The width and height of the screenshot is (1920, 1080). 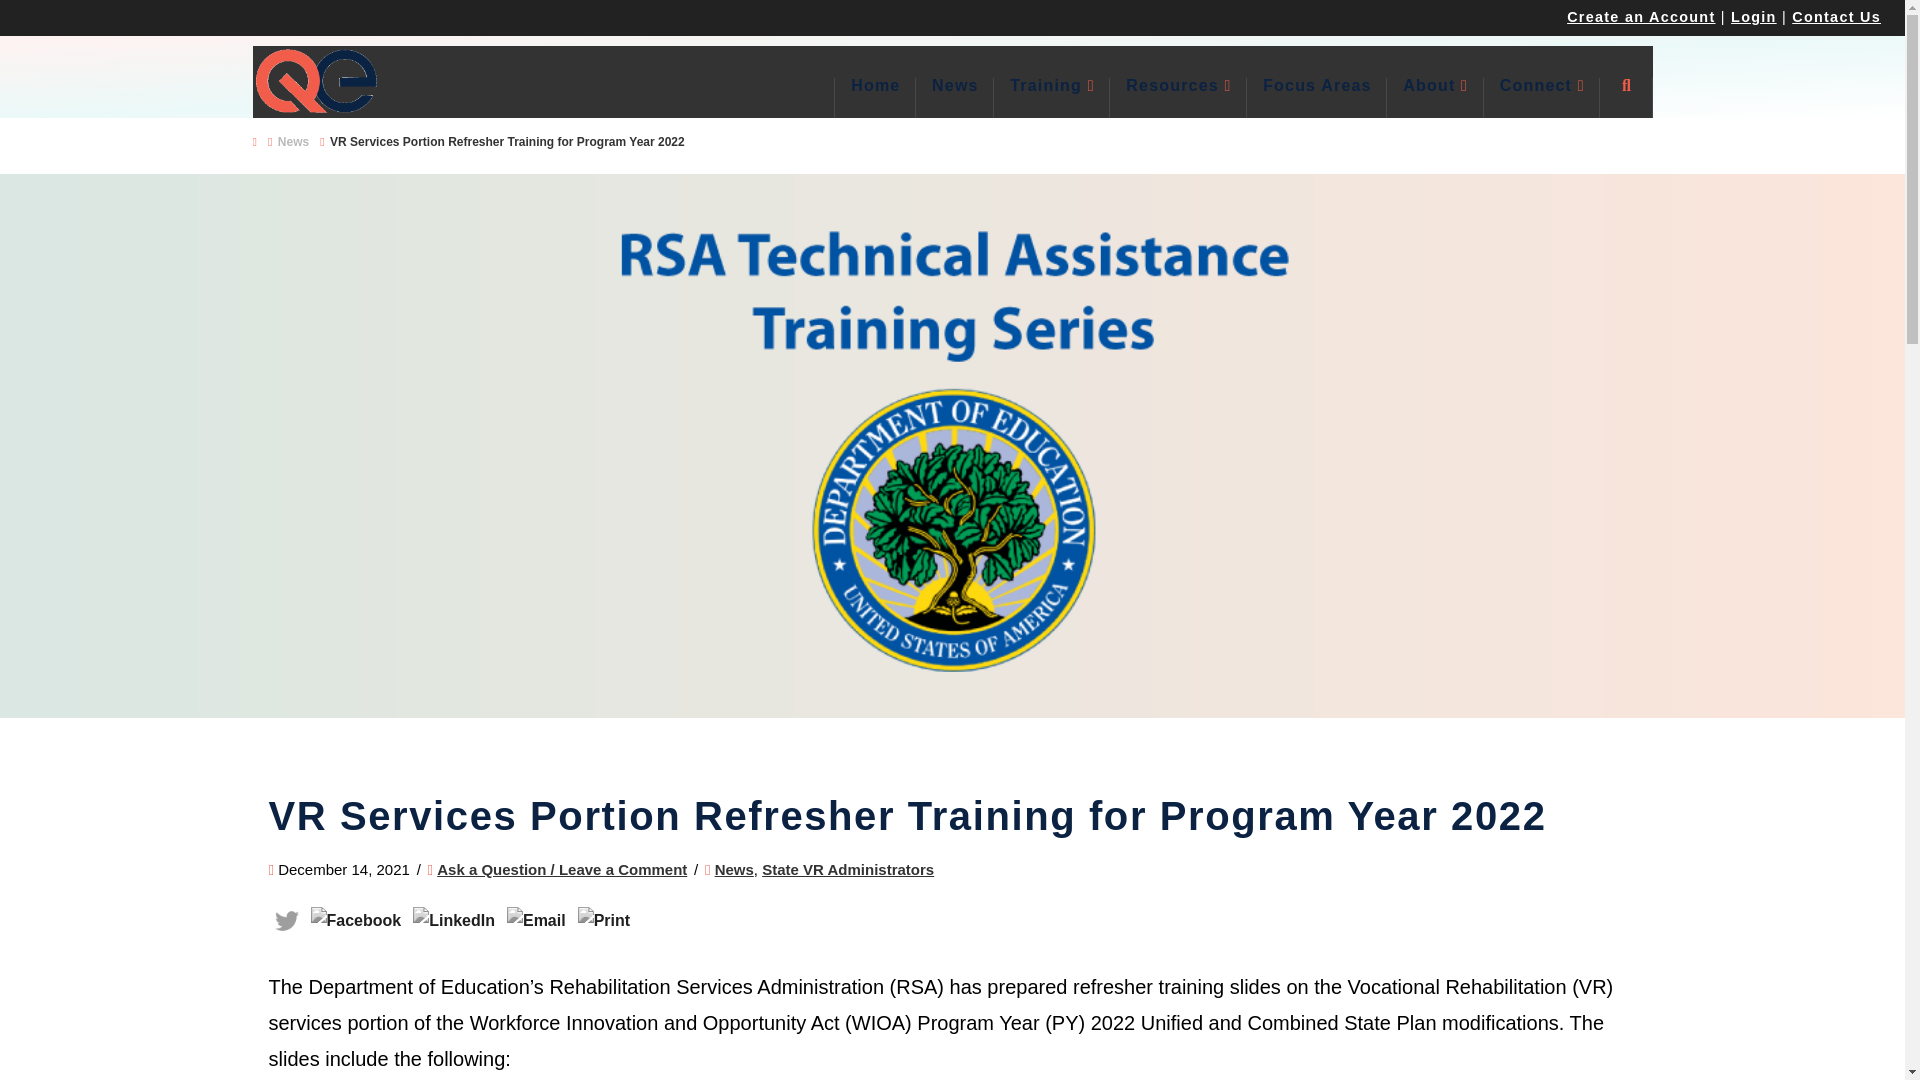 What do you see at coordinates (1434, 97) in the screenshot?
I see `About` at bounding box center [1434, 97].